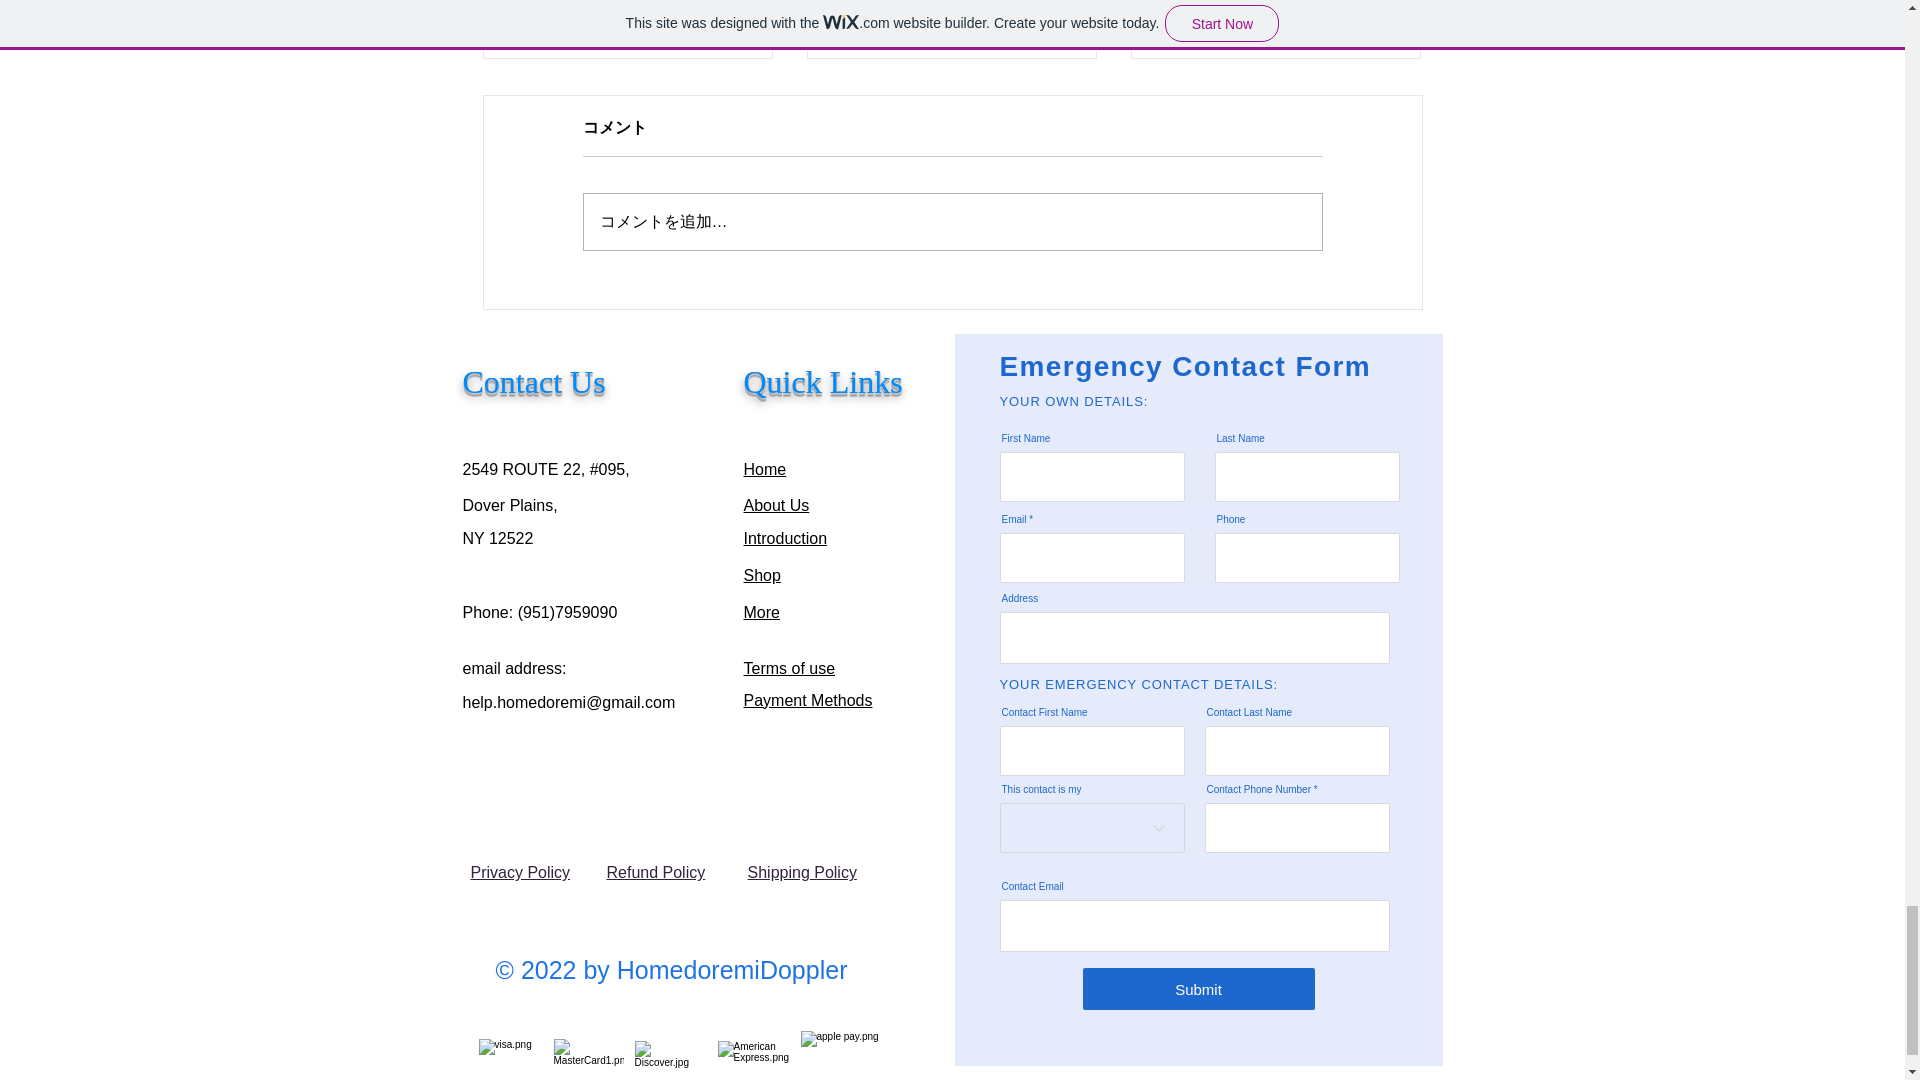 The width and height of the screenshot is (1920, 1080). What do you see at coordinates (762, 612) in the screenshot?
I see `More` at bounding box center [762, 612].